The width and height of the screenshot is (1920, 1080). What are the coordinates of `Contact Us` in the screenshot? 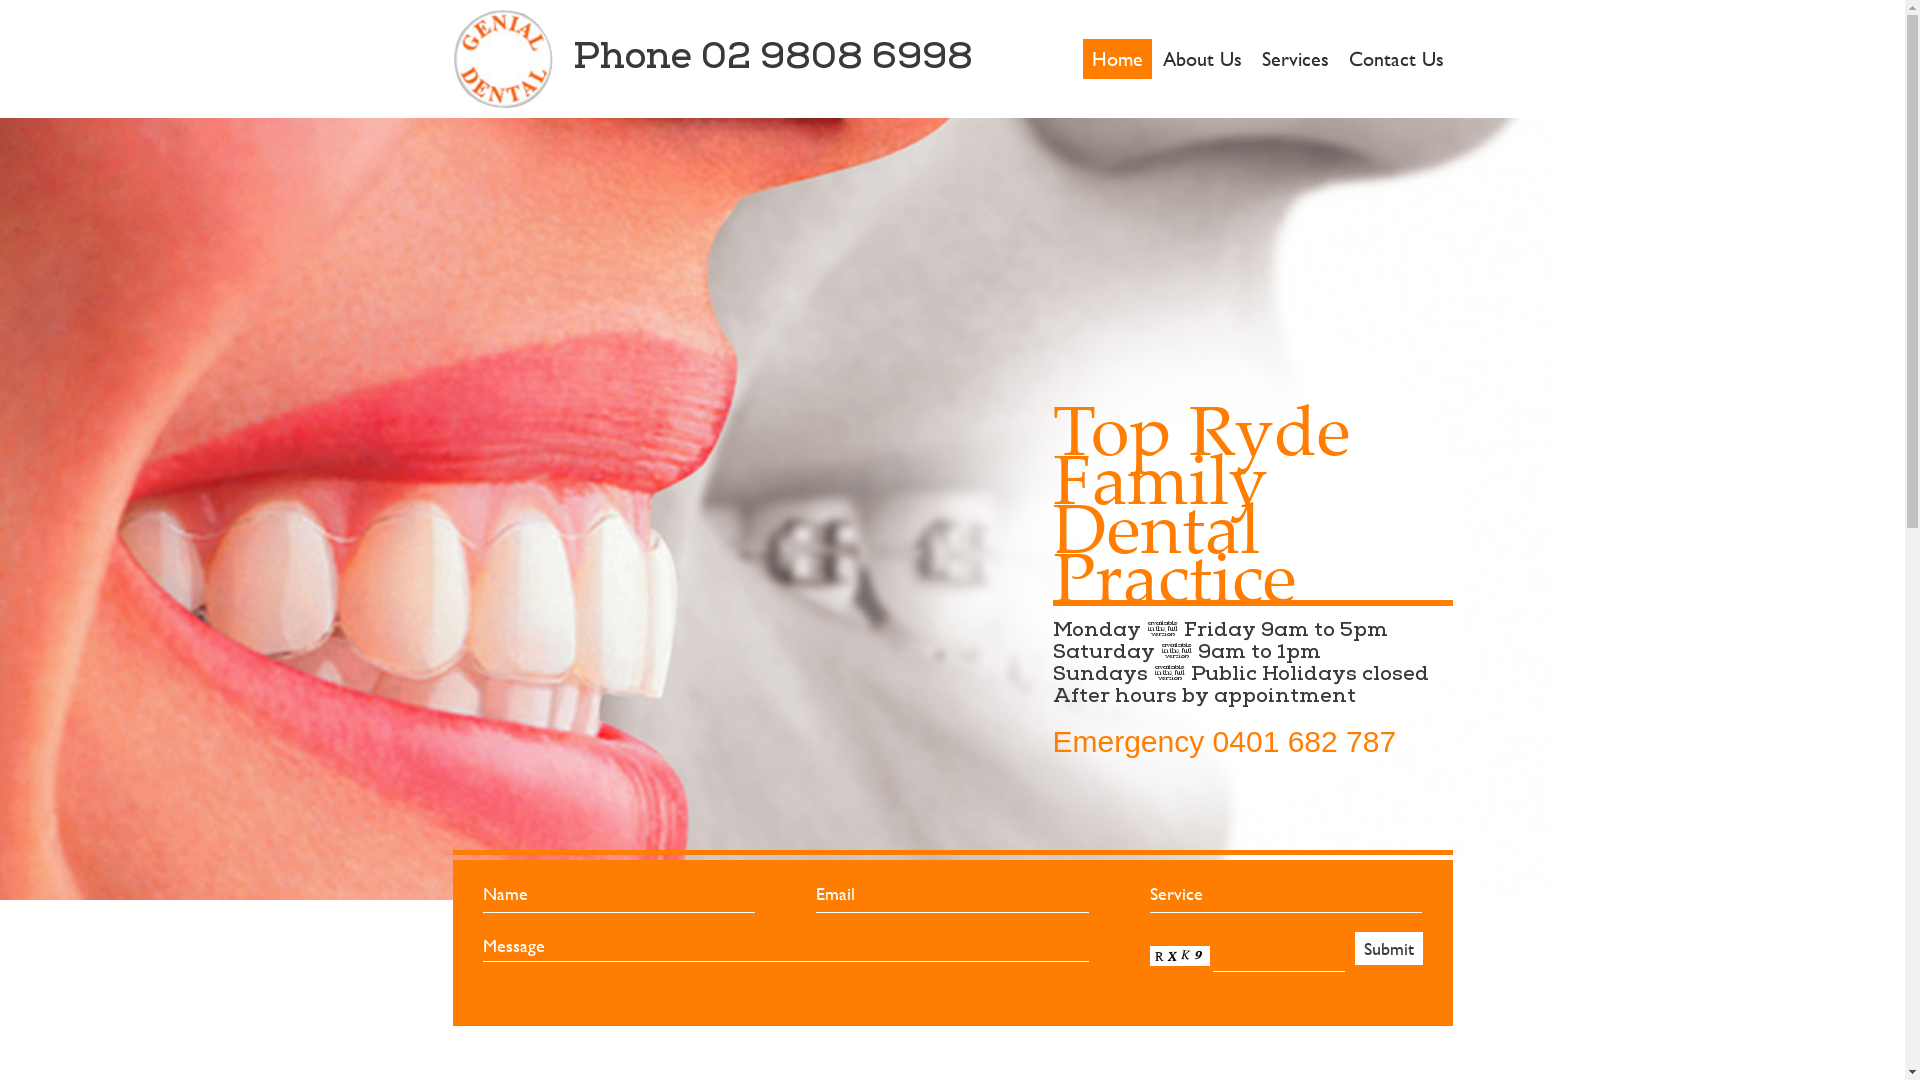 It's located at (1396, 58).